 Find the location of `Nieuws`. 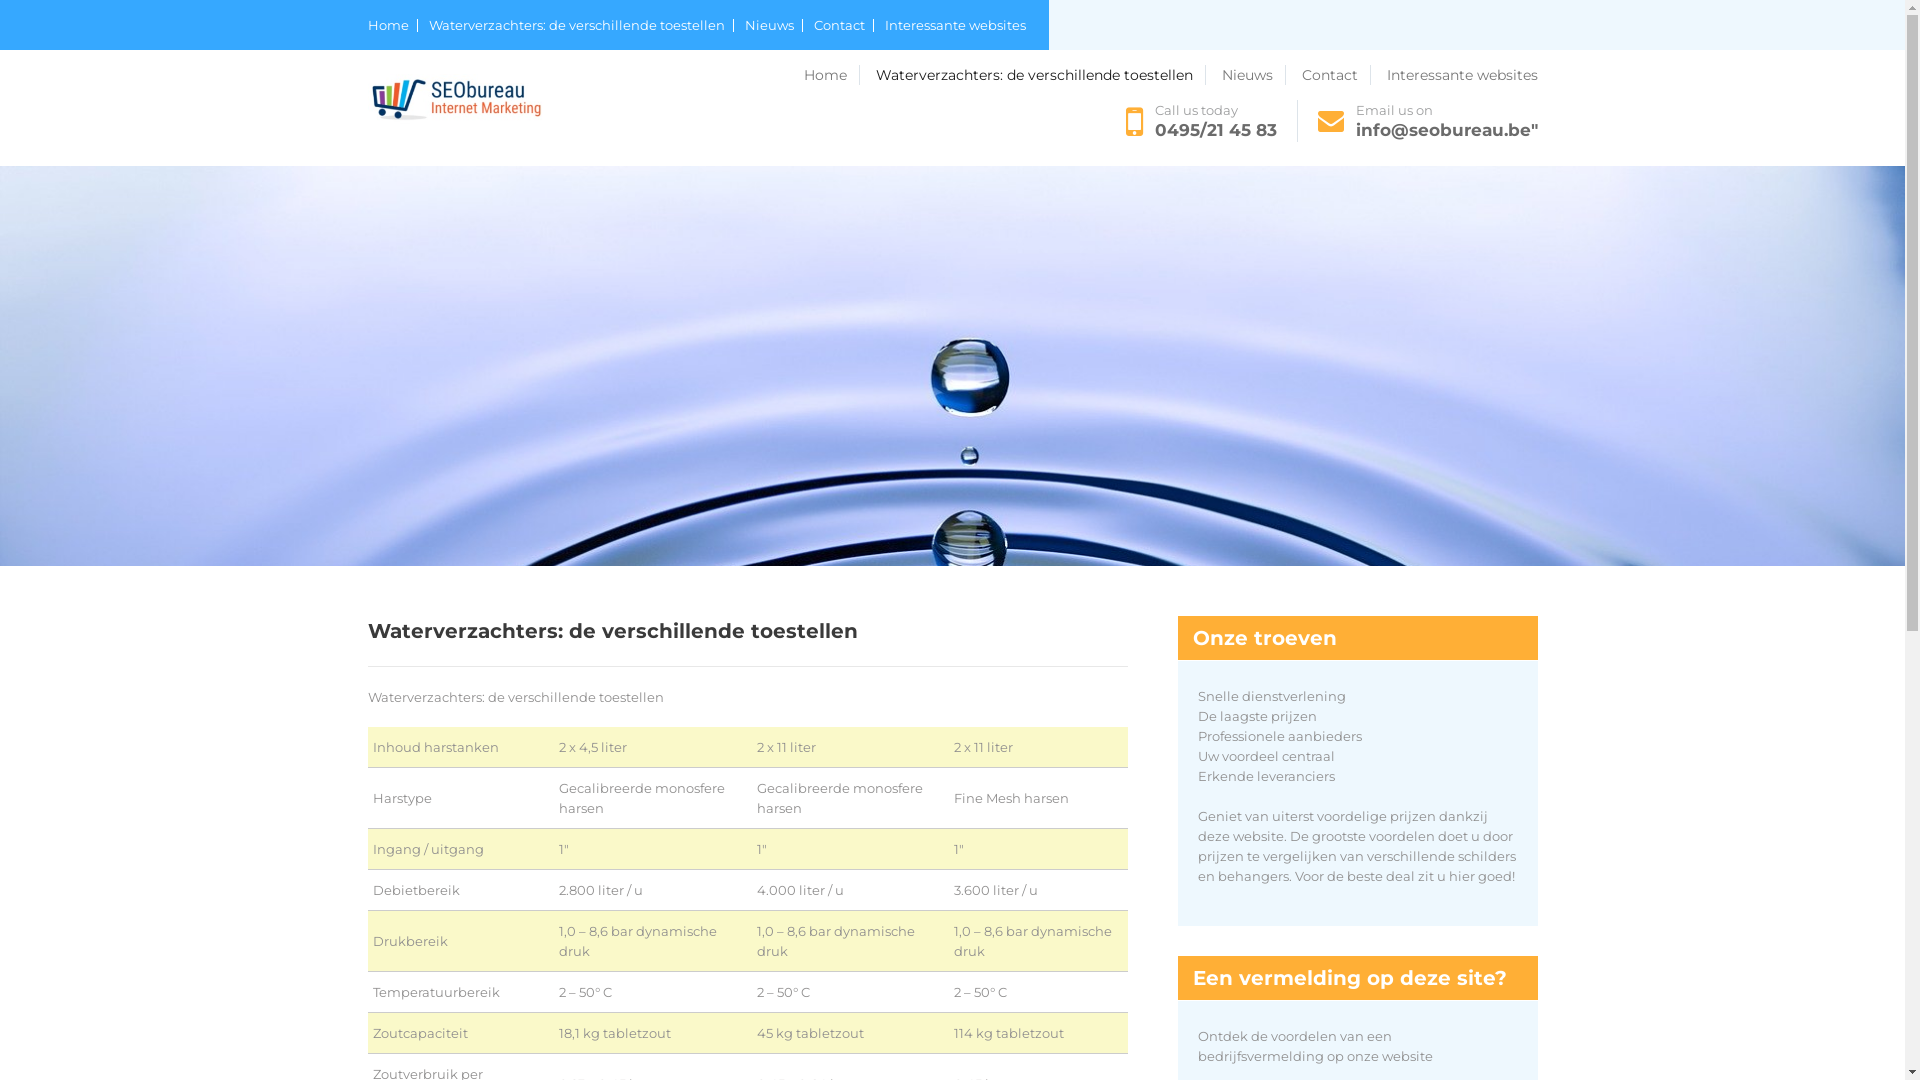

Nieuws is located at coordinates (1254, 75).